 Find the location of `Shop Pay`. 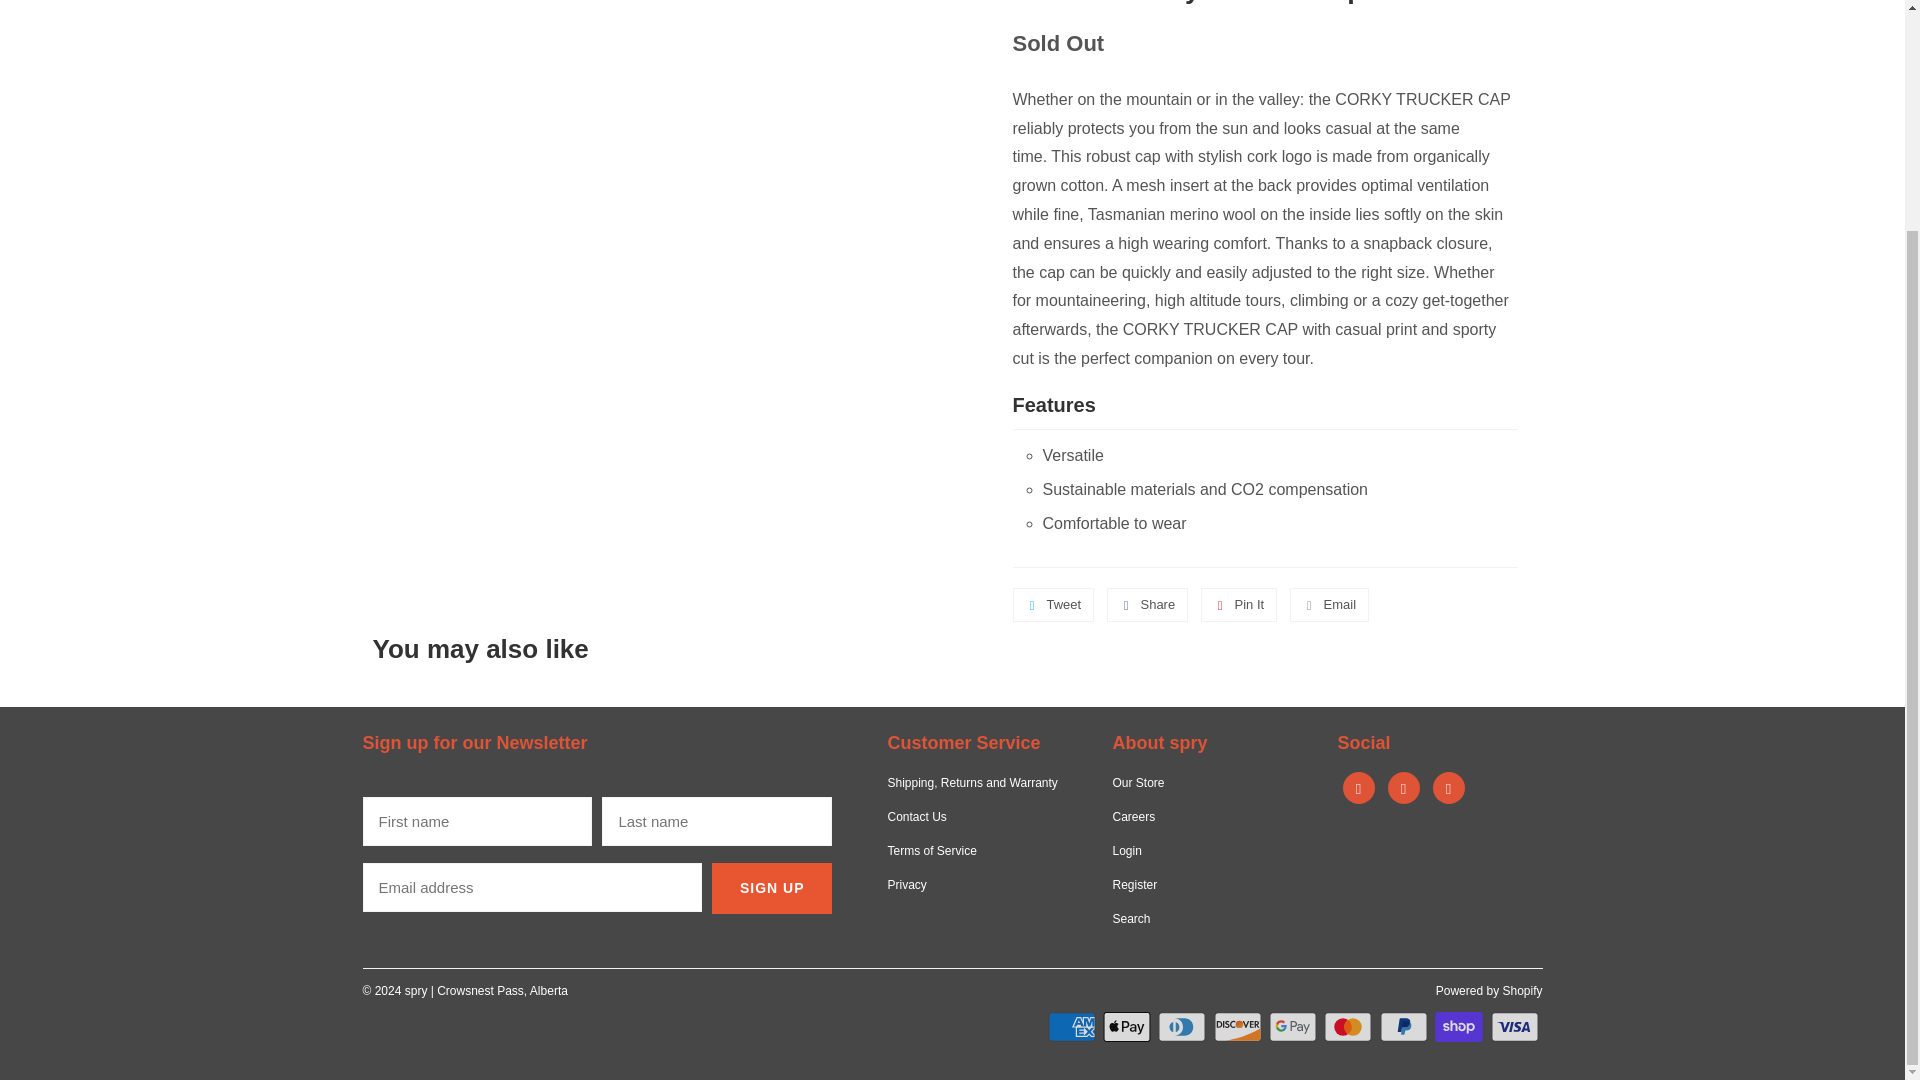

Shop Pay is located at coordinates (1460, 1026).